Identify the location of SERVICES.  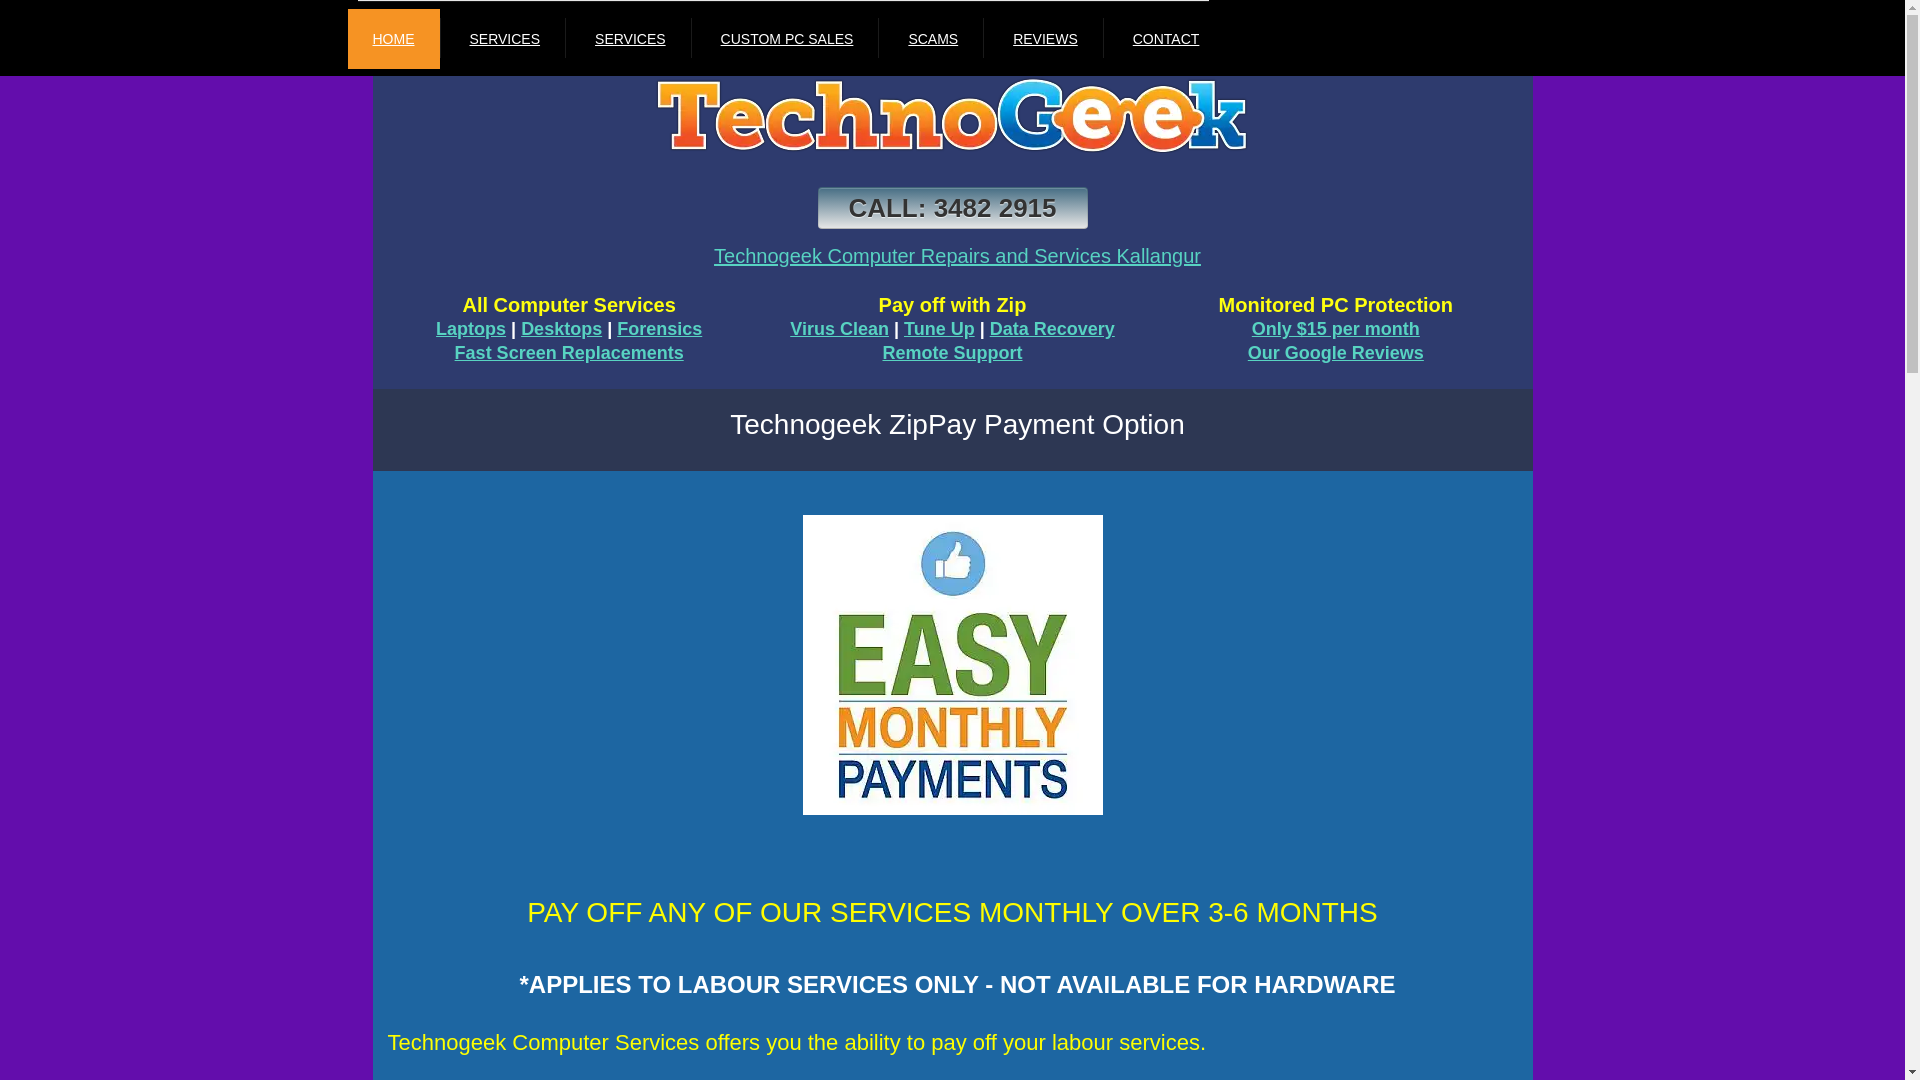
(630, 38).